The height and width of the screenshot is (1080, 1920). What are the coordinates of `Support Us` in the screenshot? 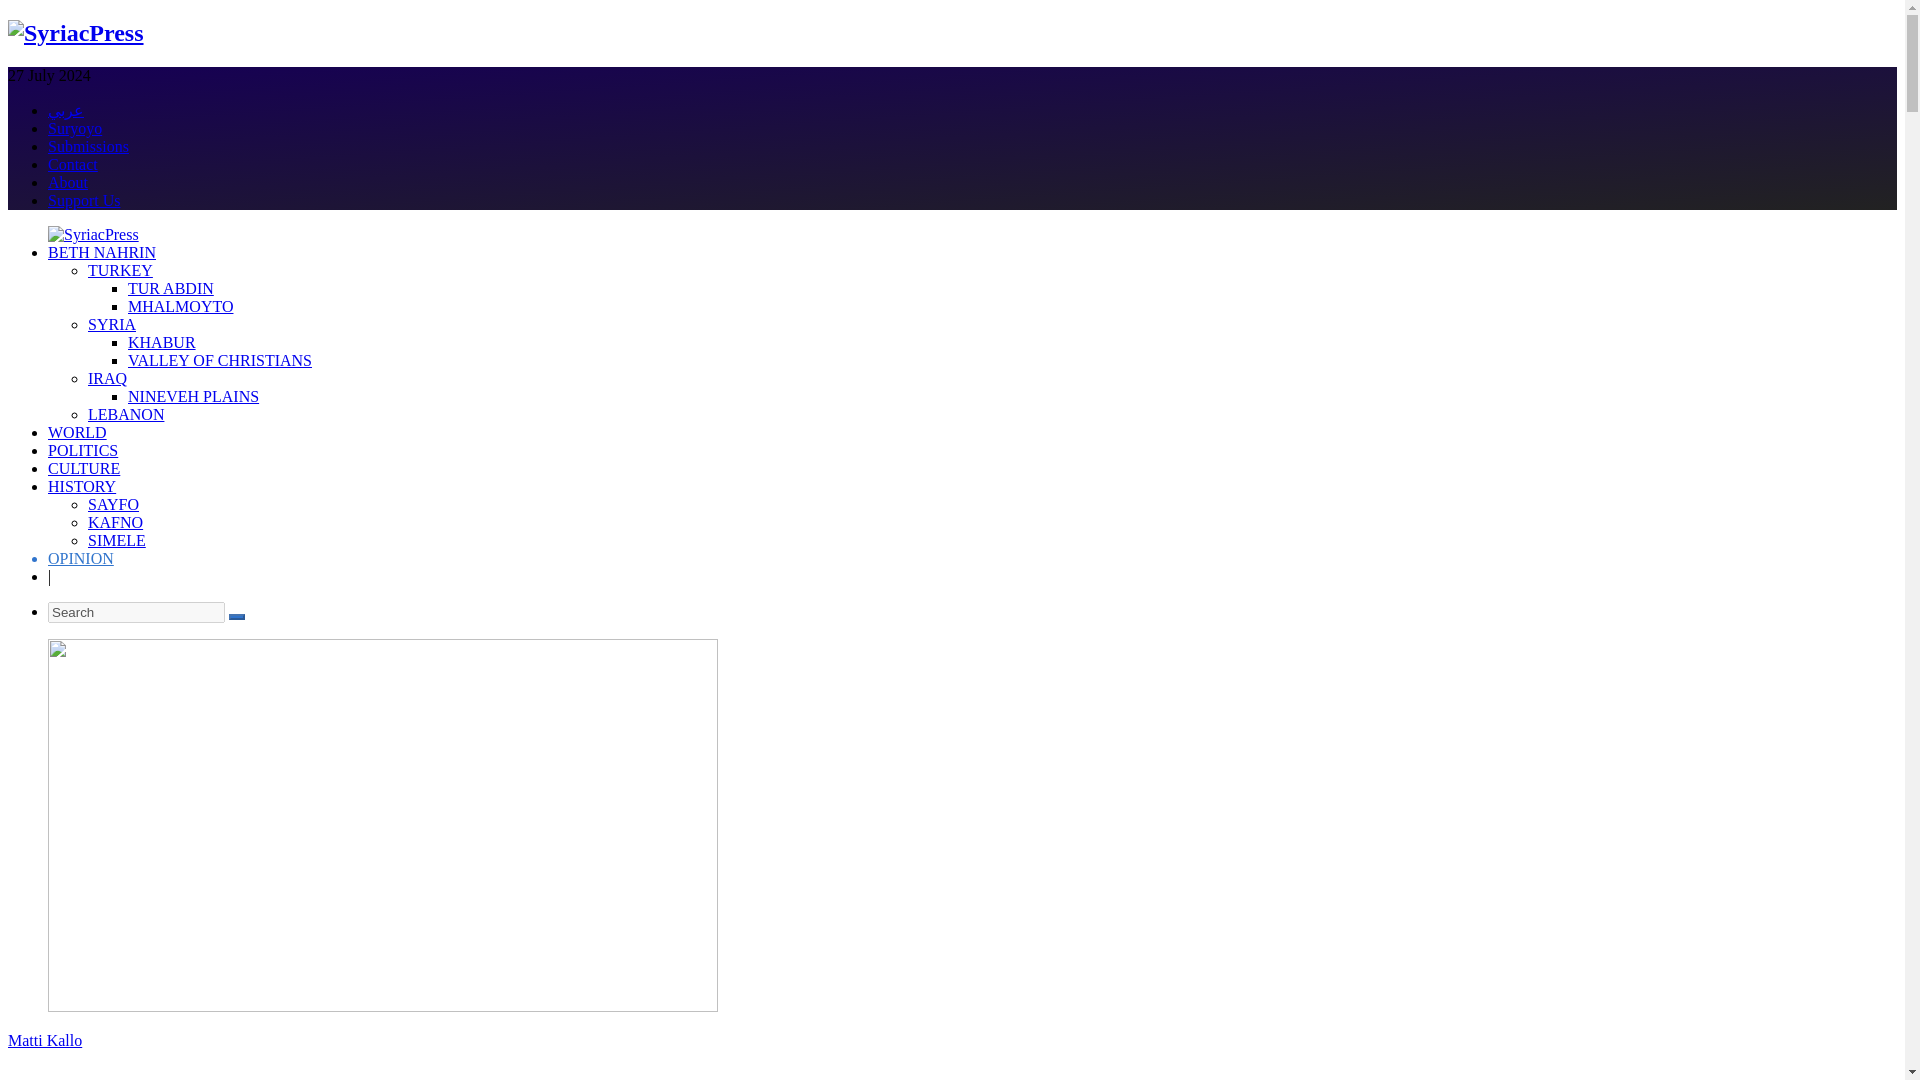 It's located at (84, 200).